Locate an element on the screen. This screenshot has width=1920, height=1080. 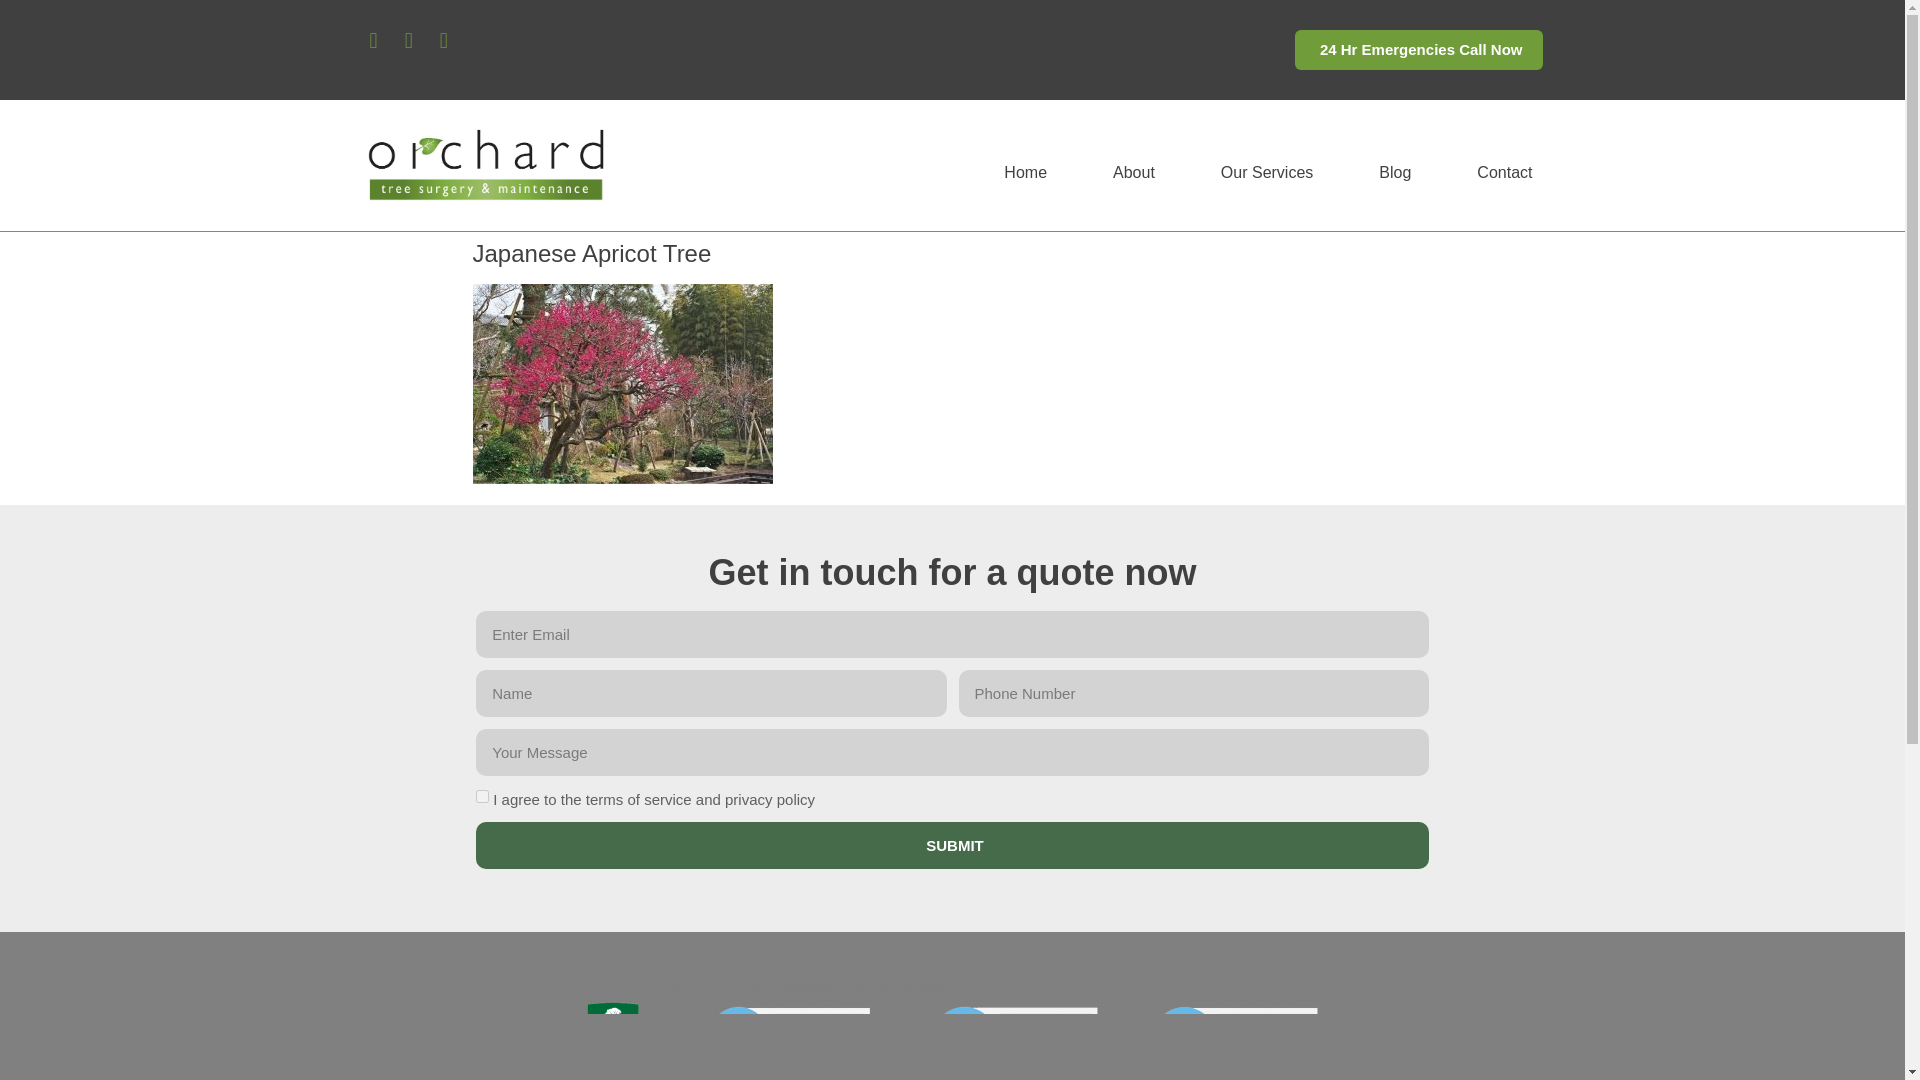
SUBMIT is located at coordinates (952, 845).